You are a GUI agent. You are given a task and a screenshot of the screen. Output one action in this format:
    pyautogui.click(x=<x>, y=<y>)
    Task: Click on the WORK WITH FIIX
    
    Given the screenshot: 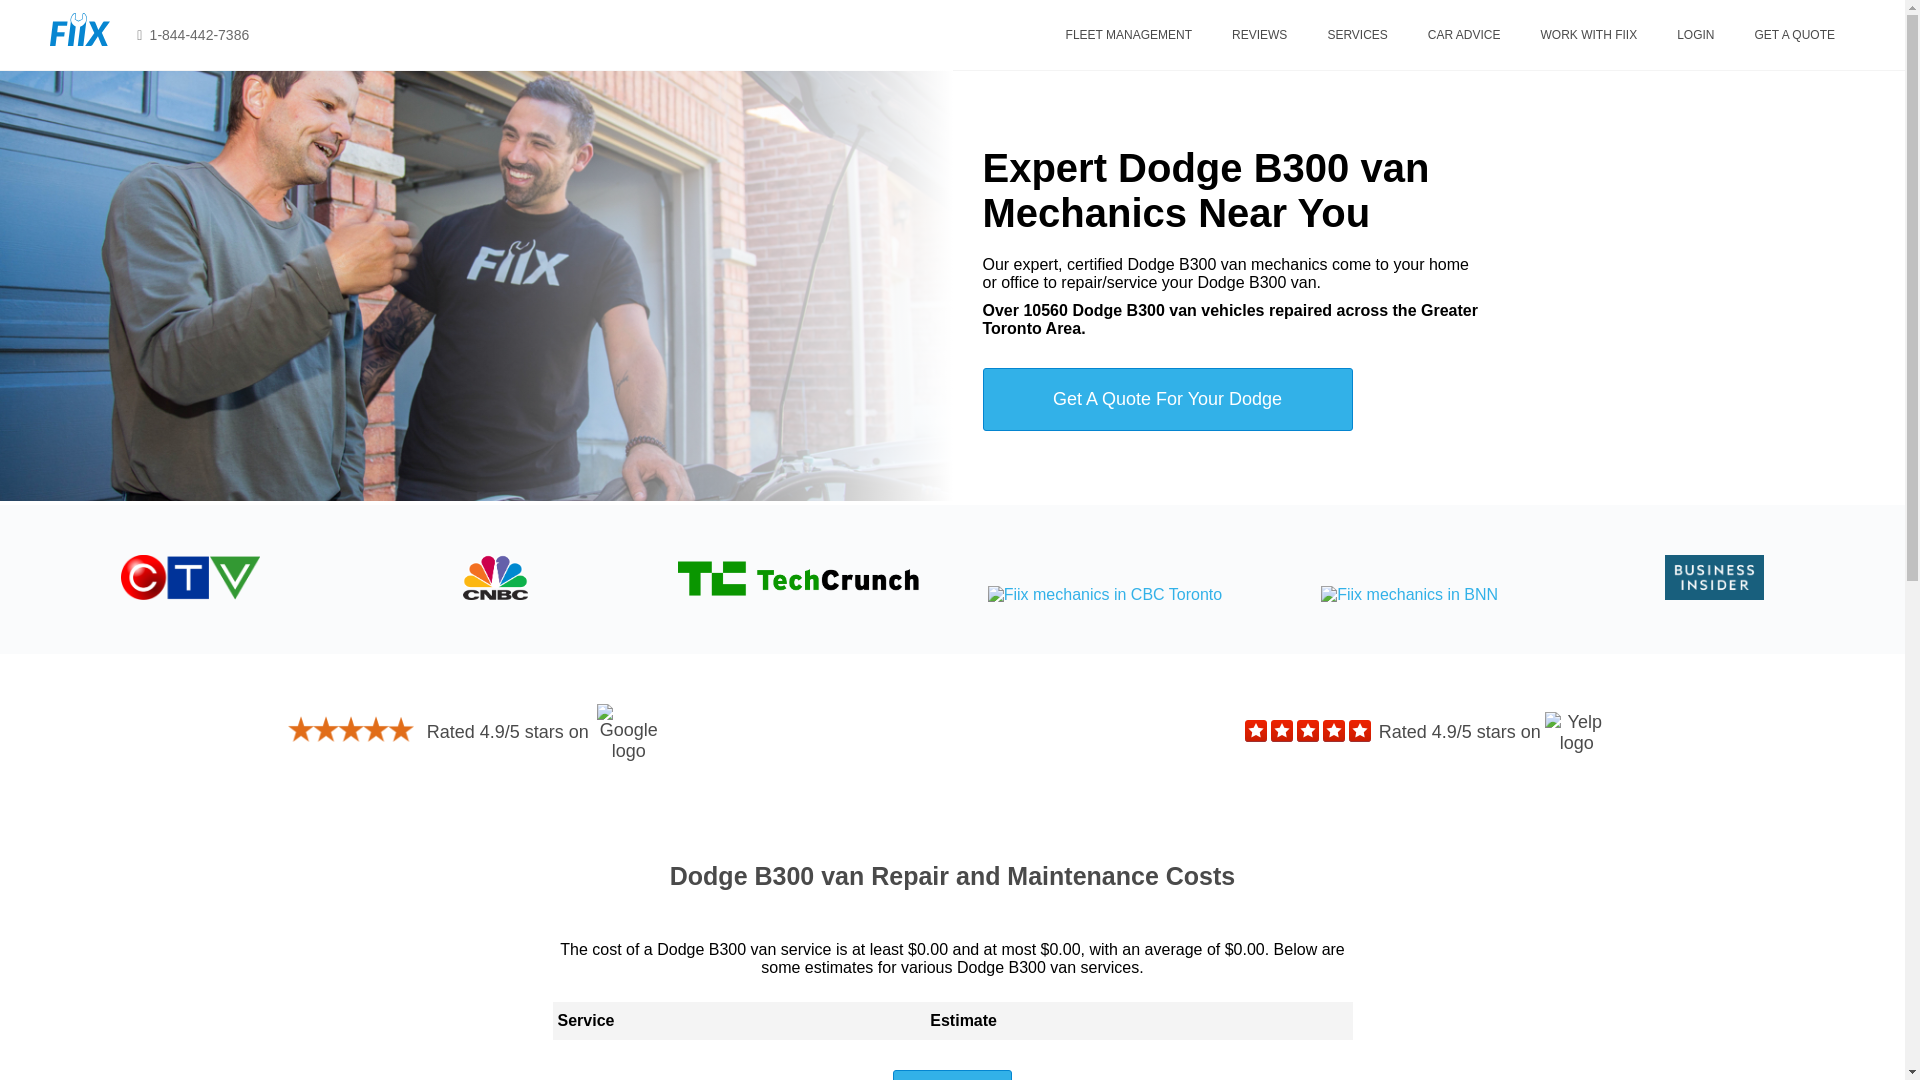 What is the action you would take?
    pyautogui.click(x=1589, y=34)
    